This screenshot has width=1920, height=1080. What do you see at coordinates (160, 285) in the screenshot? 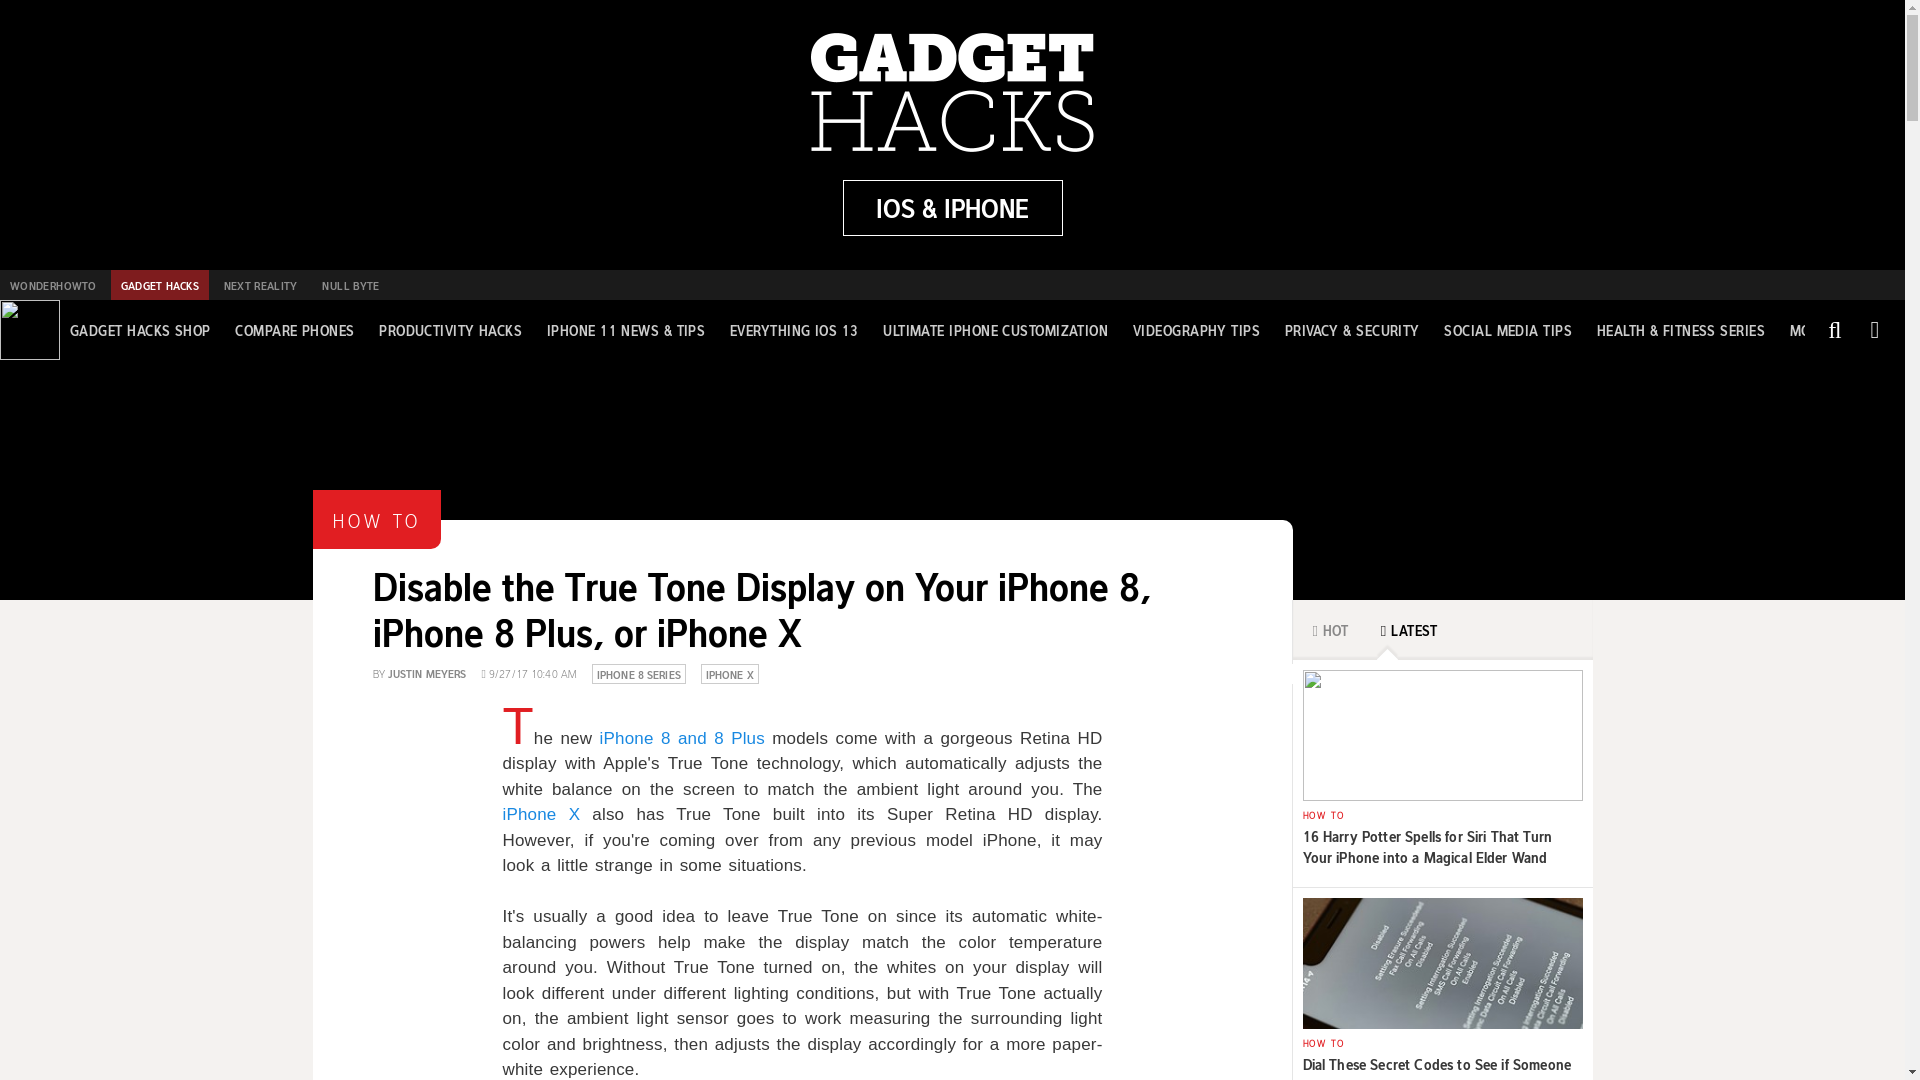
I see `GADGET HACKS` at bounding box center [160, 285].